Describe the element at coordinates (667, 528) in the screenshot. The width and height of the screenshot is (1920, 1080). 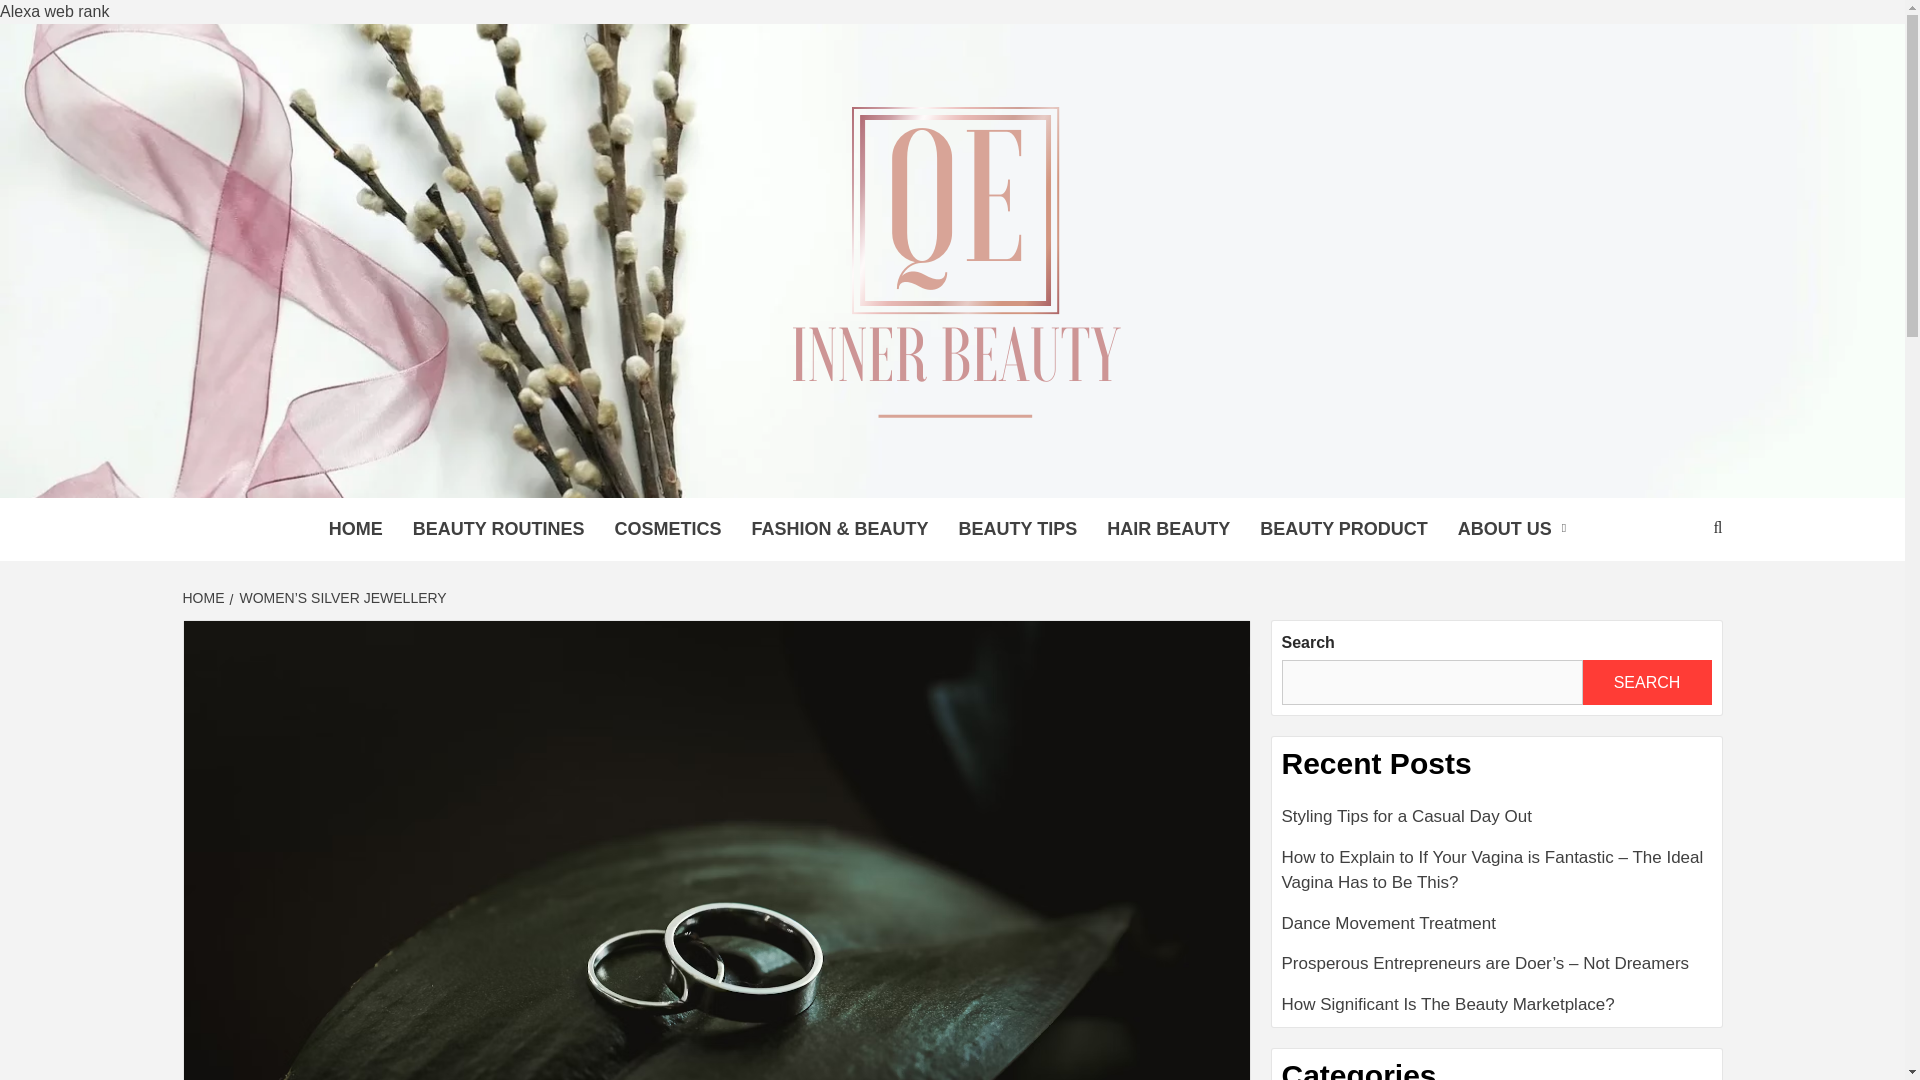
I see `COSMETICS` at that location.